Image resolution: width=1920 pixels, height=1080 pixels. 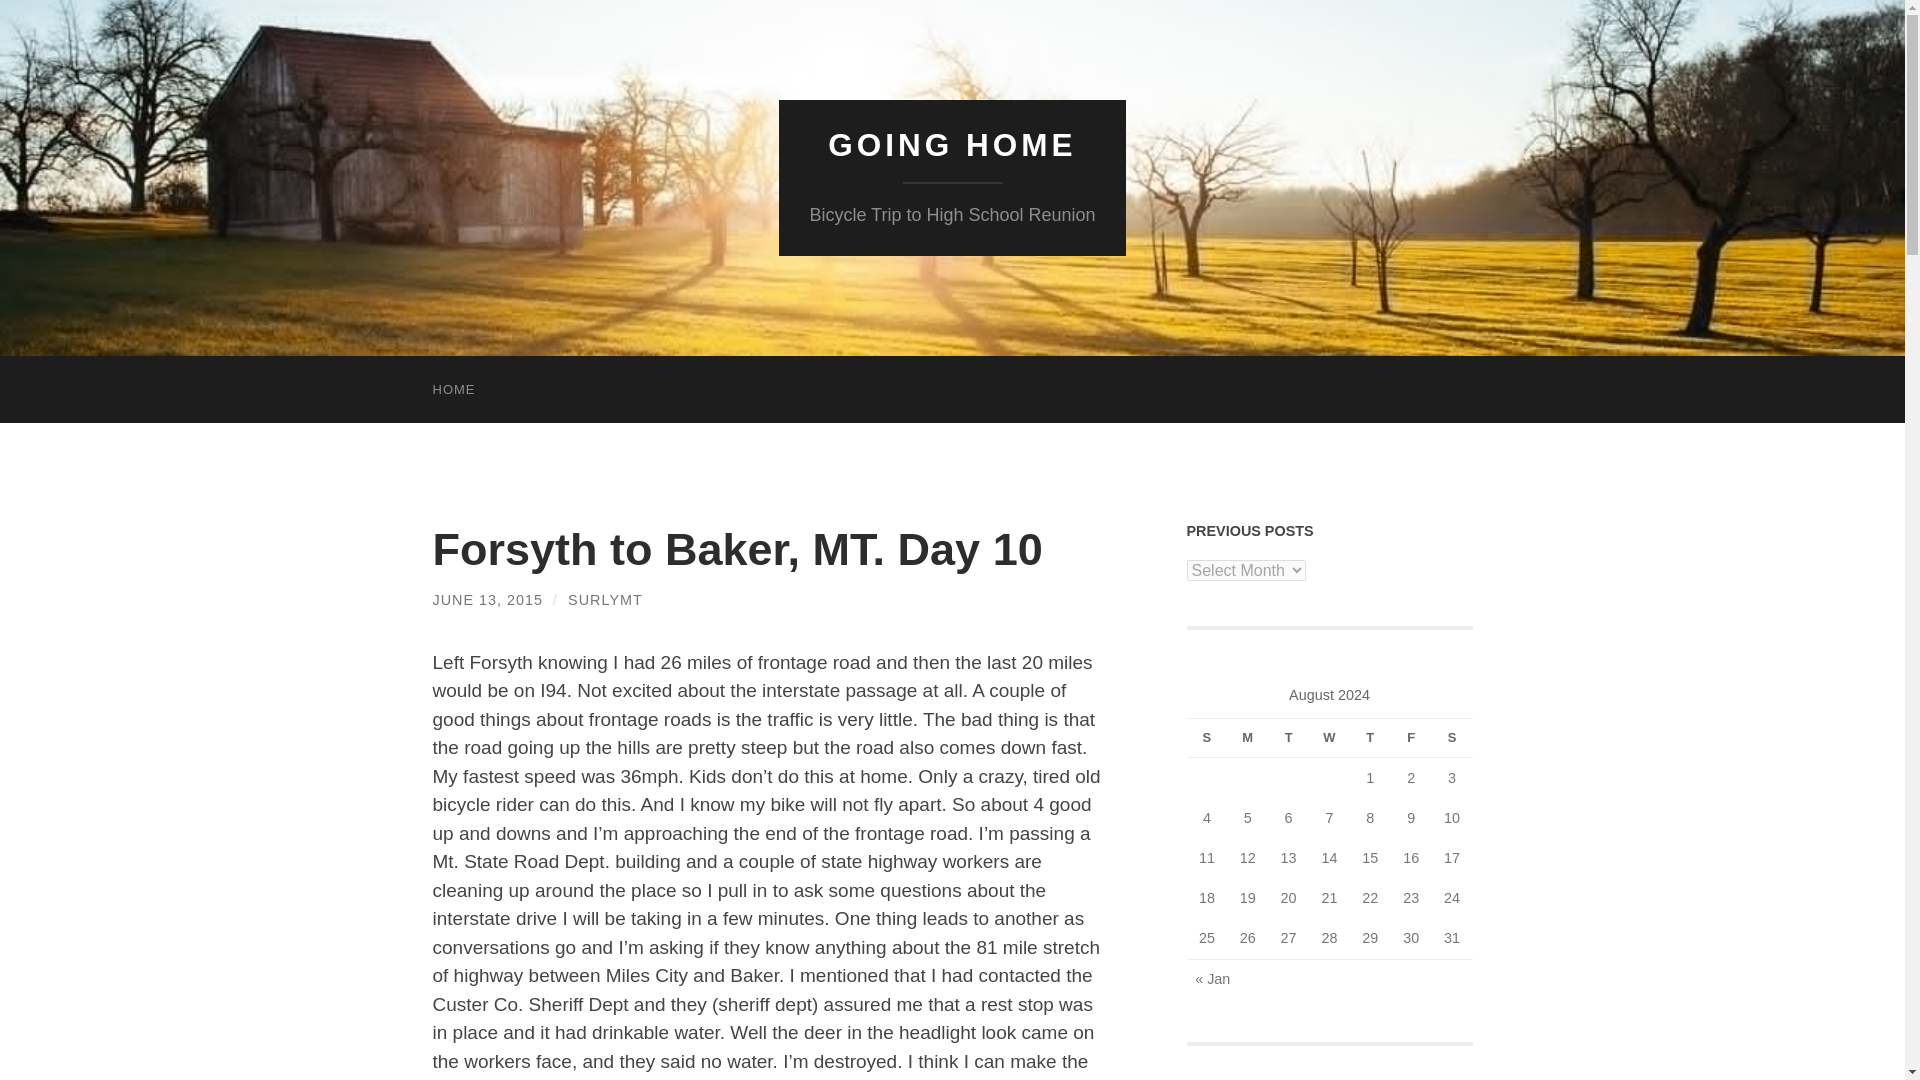 I want to click on Saturday, so click(x=1452, y=738).